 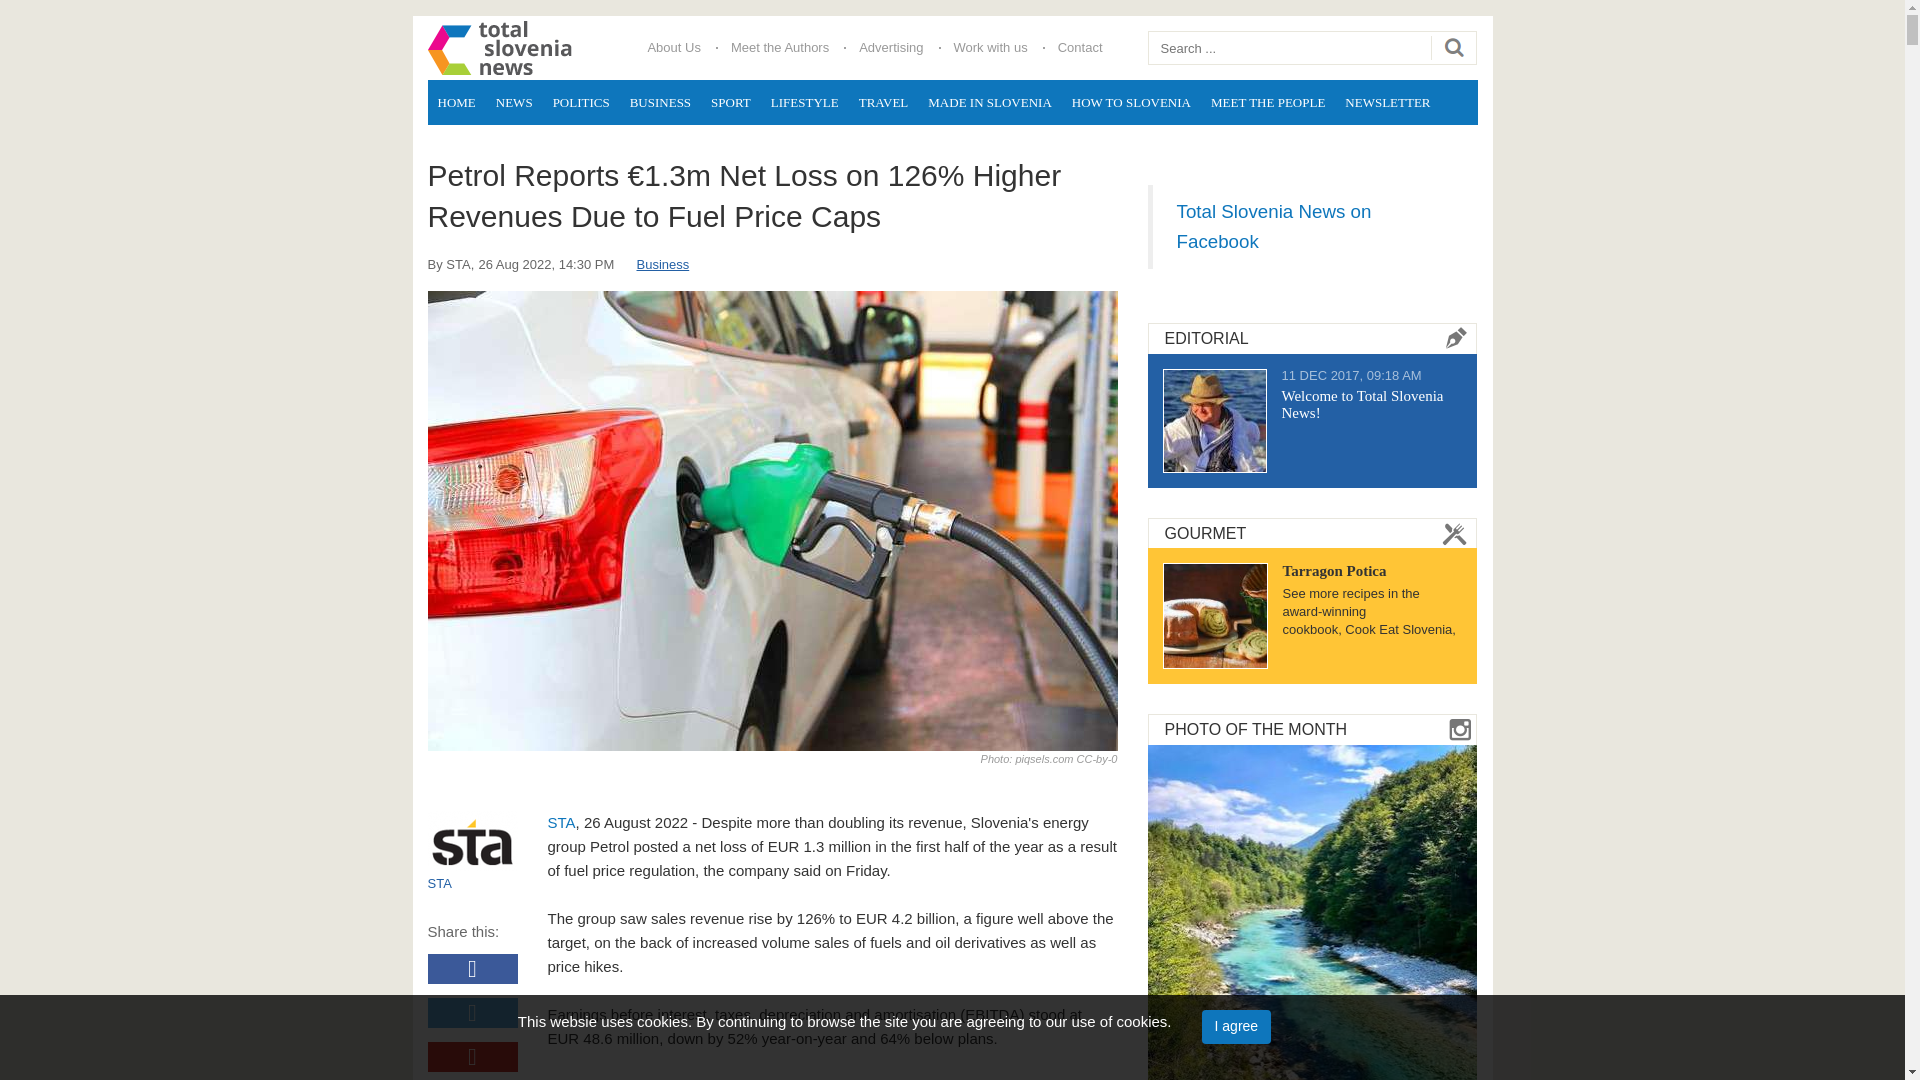 What do you see at coordinates (473, 968) in the screenshot?
I see `Share` at bounding box center [473, 968].